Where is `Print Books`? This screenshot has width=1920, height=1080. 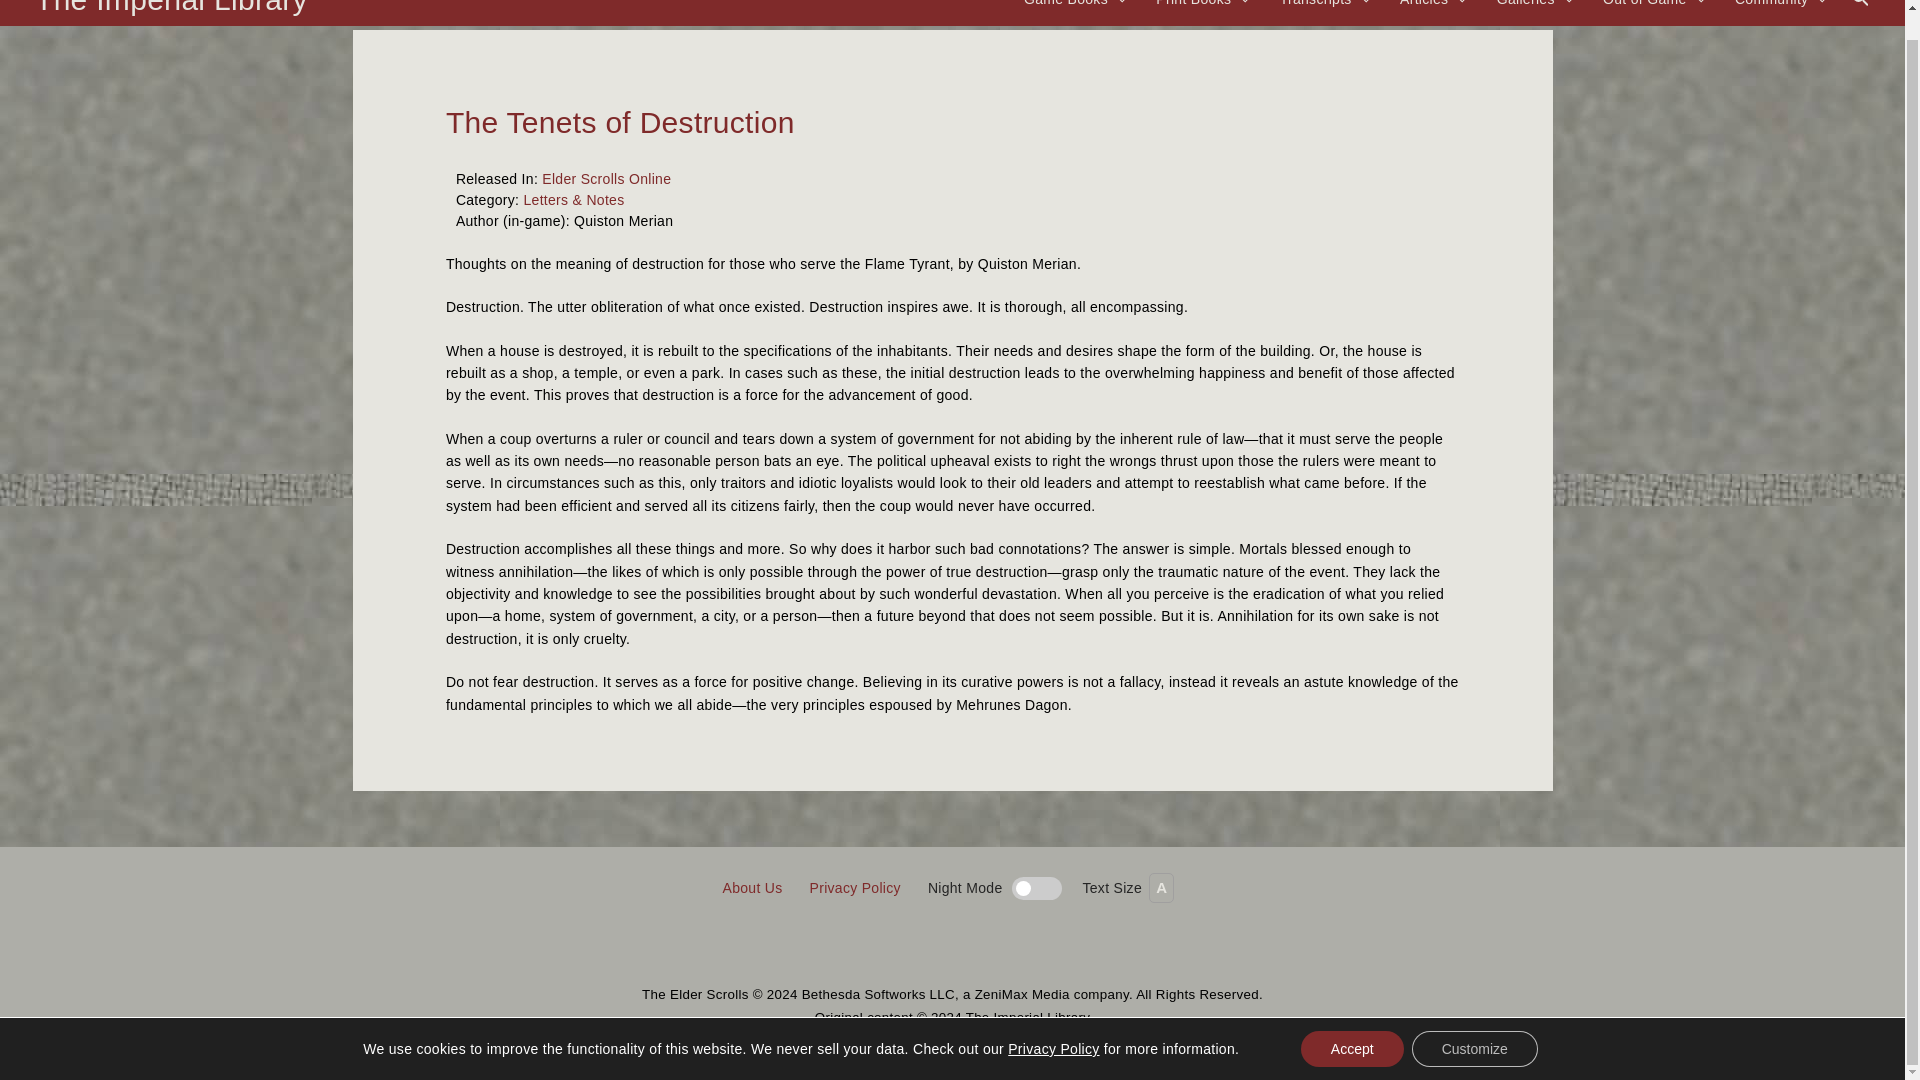 Print Books is located at coordinates (1202, 12).